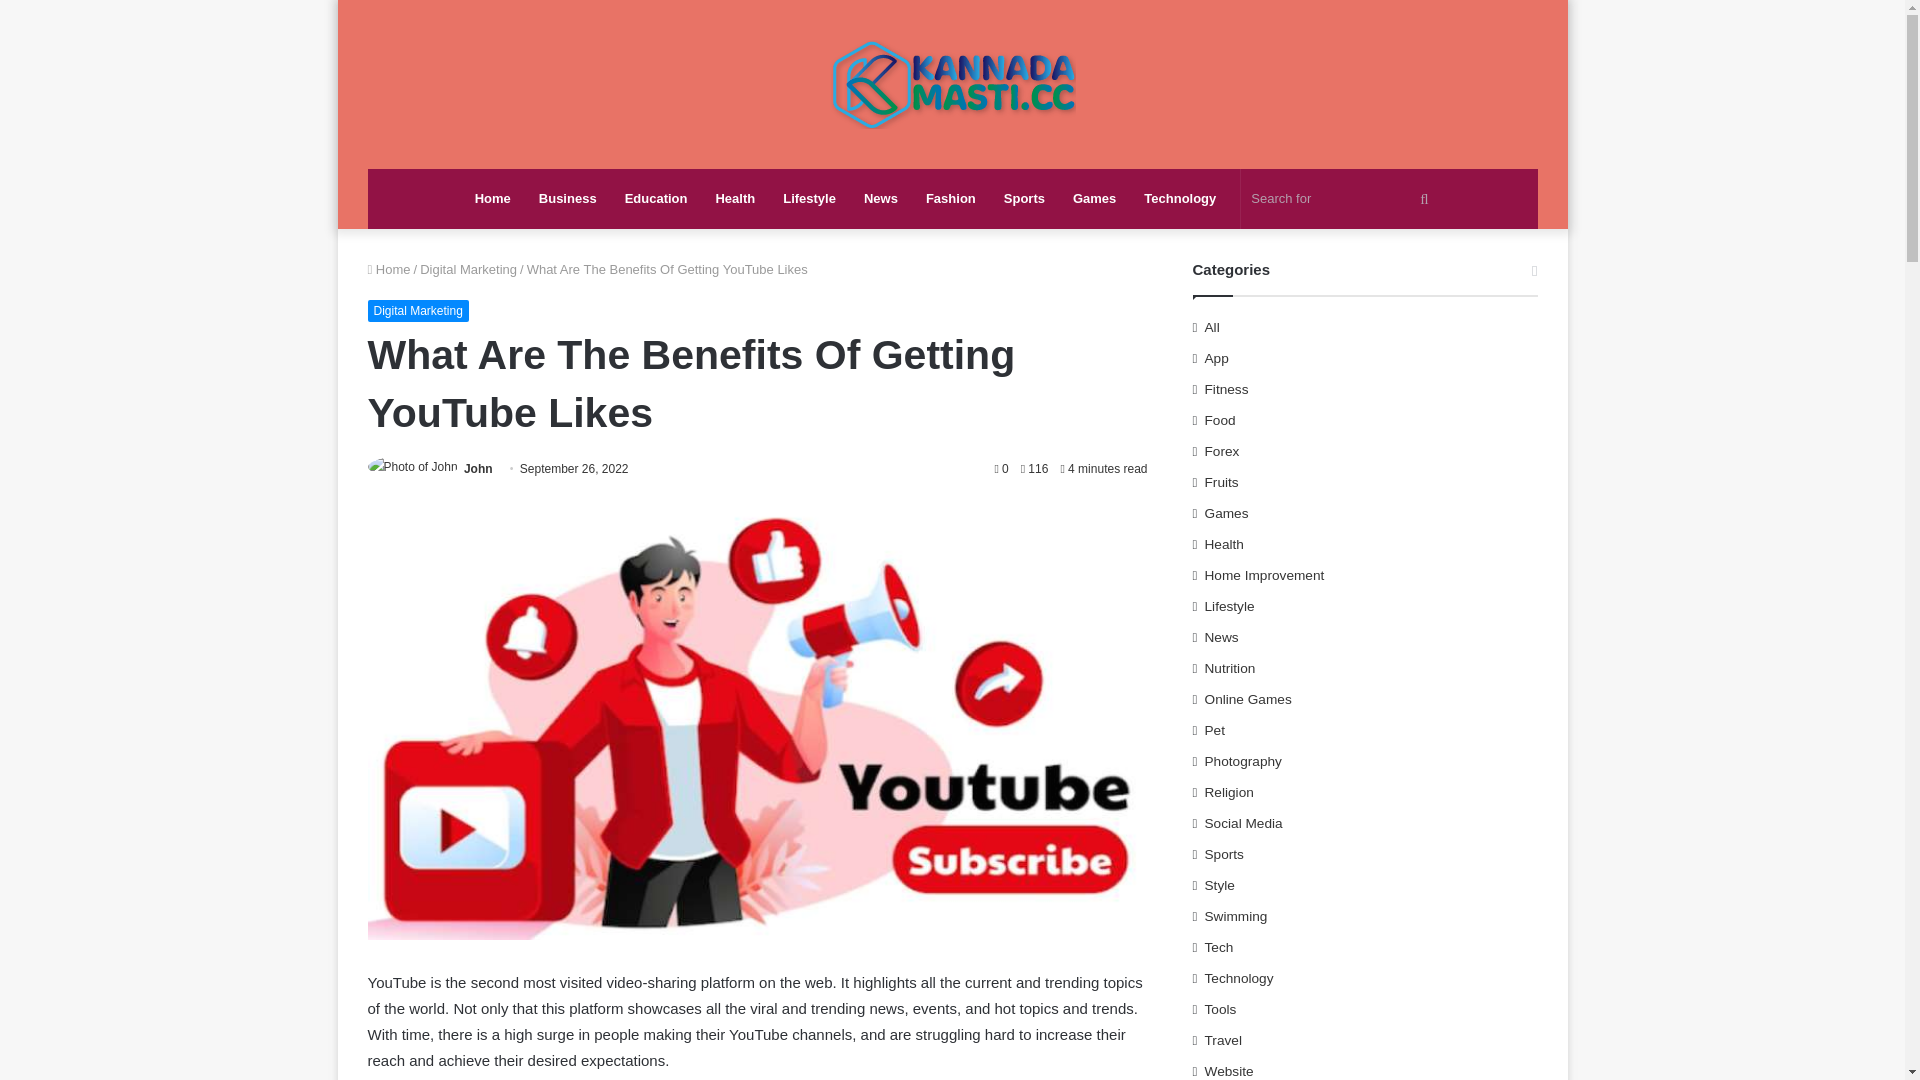 This screenshot has width=1920, height=1080. I want to click on Home, so click(492, 198).